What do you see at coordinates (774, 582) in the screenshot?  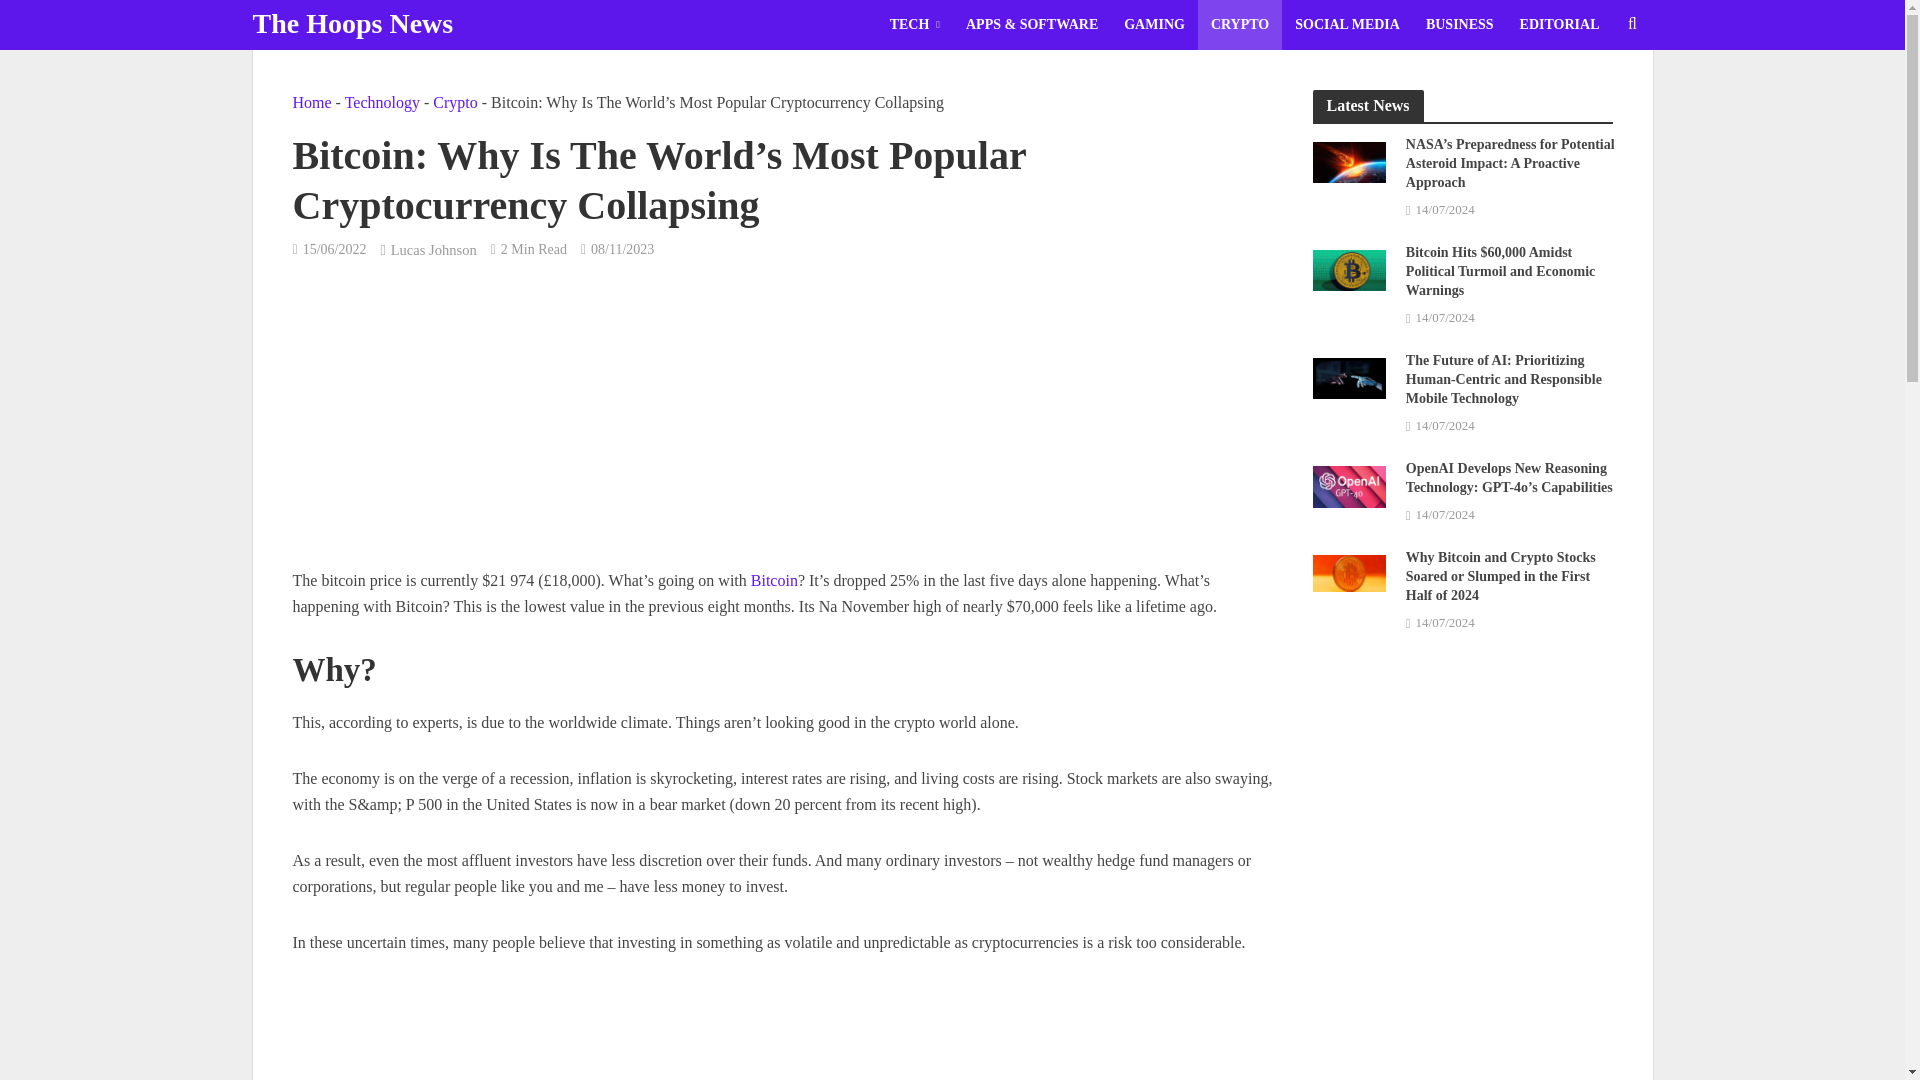 I see `Bitcoin` at bounding box center [774, 582].